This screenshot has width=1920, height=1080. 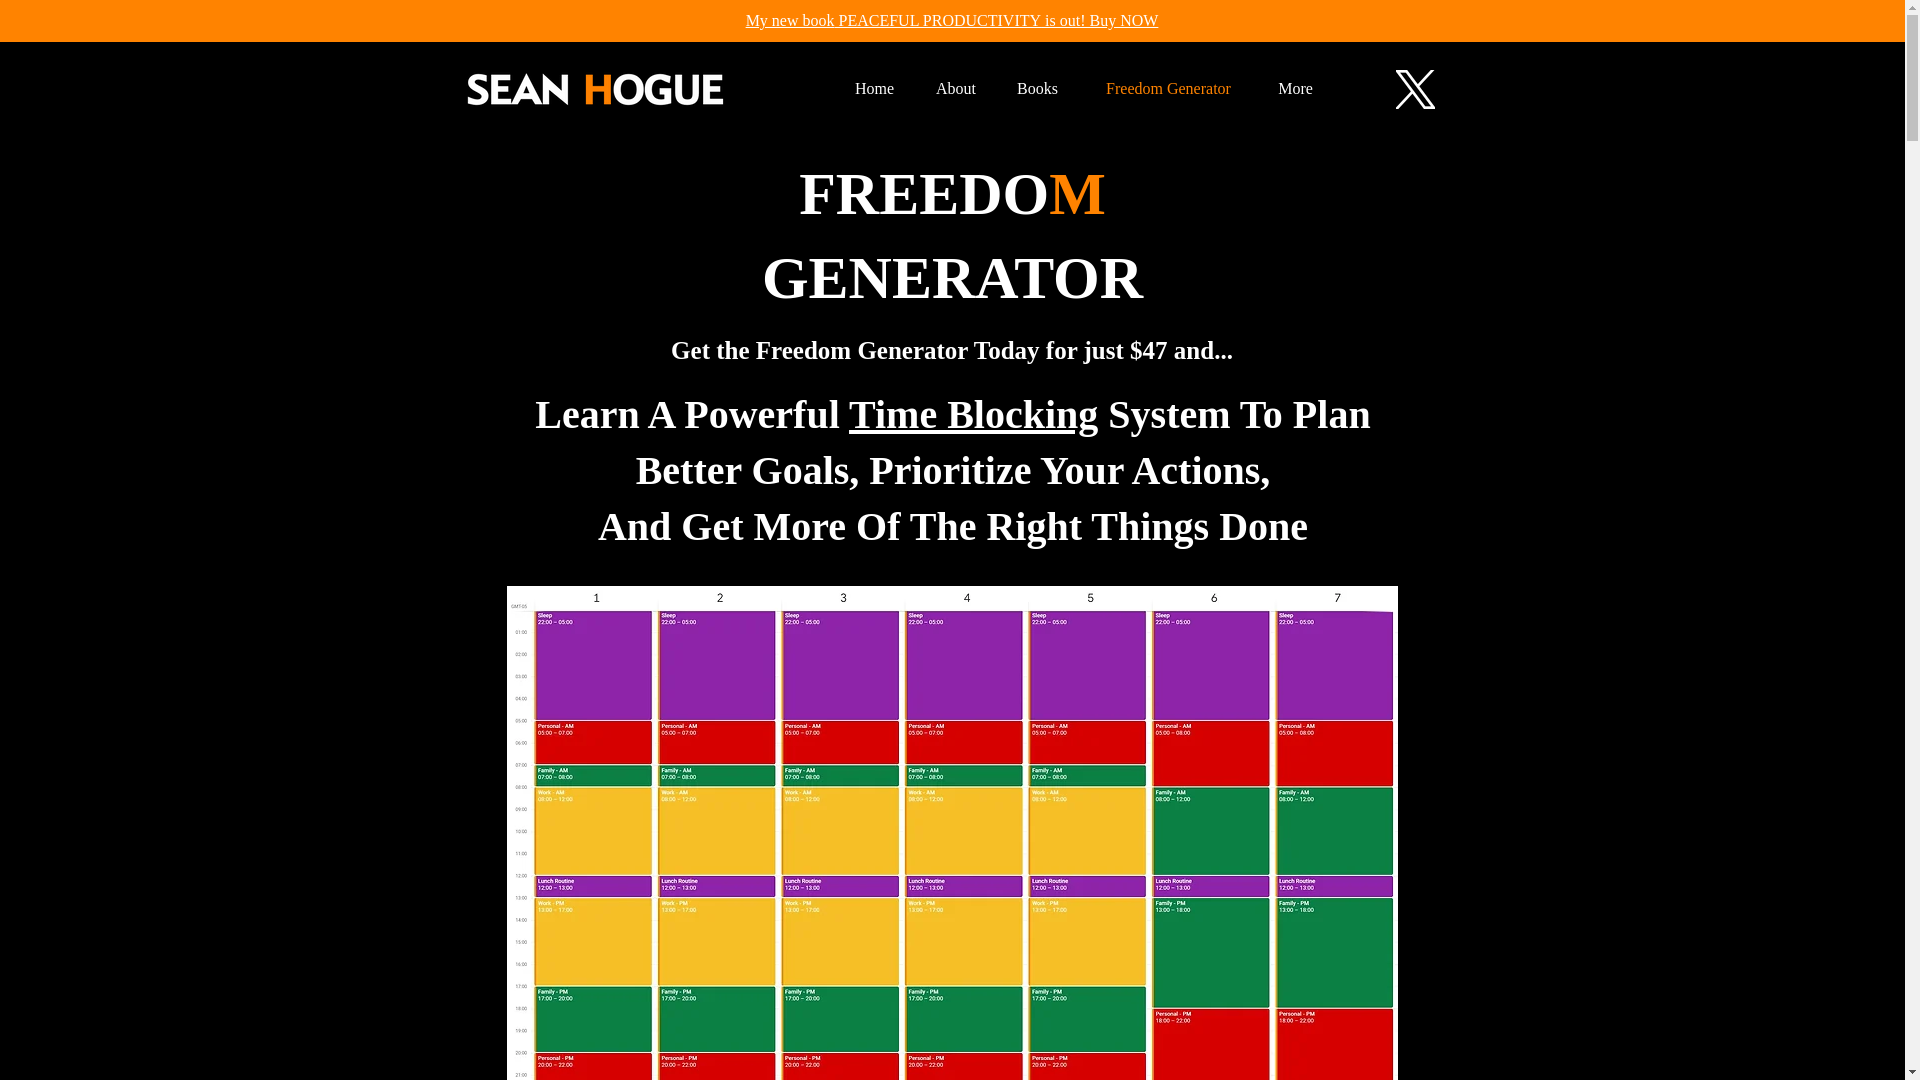 What do you see at coordinates (874, 88) in the screenshot?
I see `Home` at bounding box center [874, 88].